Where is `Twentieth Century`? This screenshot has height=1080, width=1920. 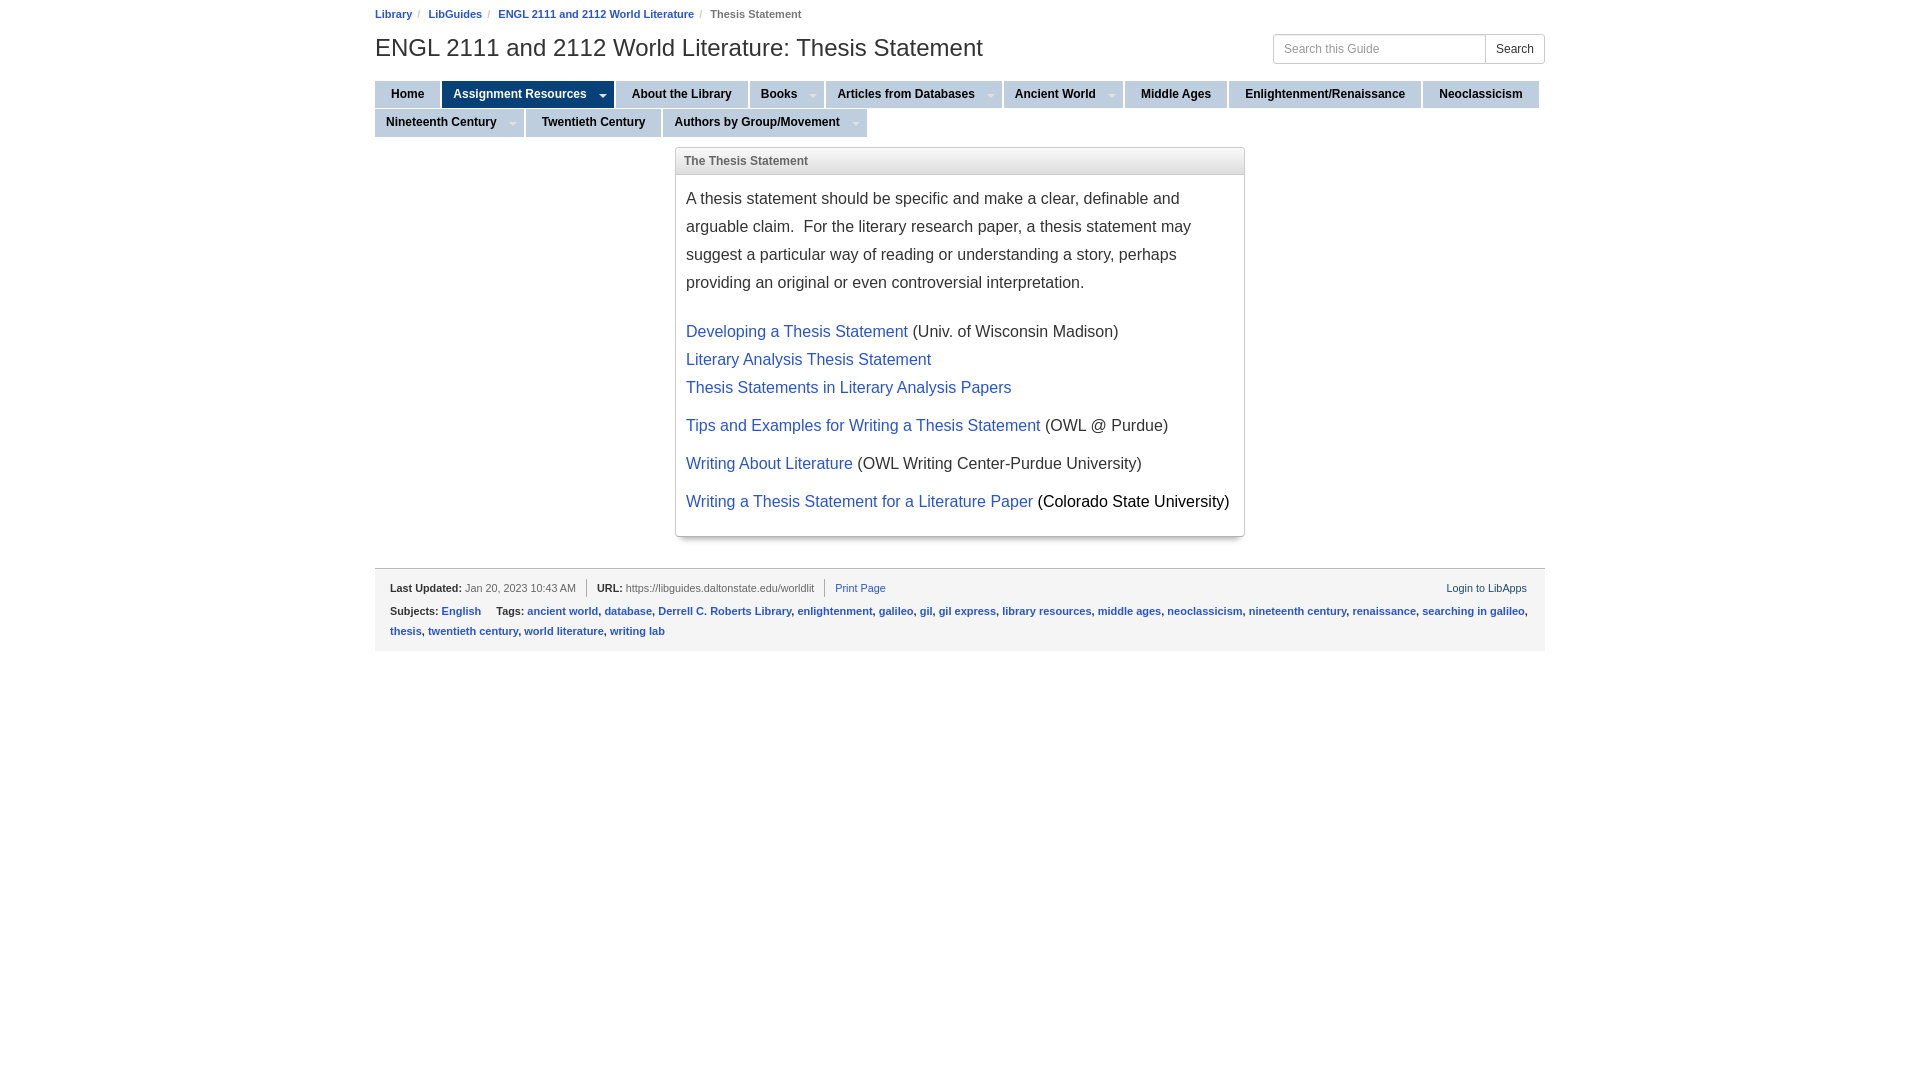 Twentieth Century is located at coordinates (594, 122).